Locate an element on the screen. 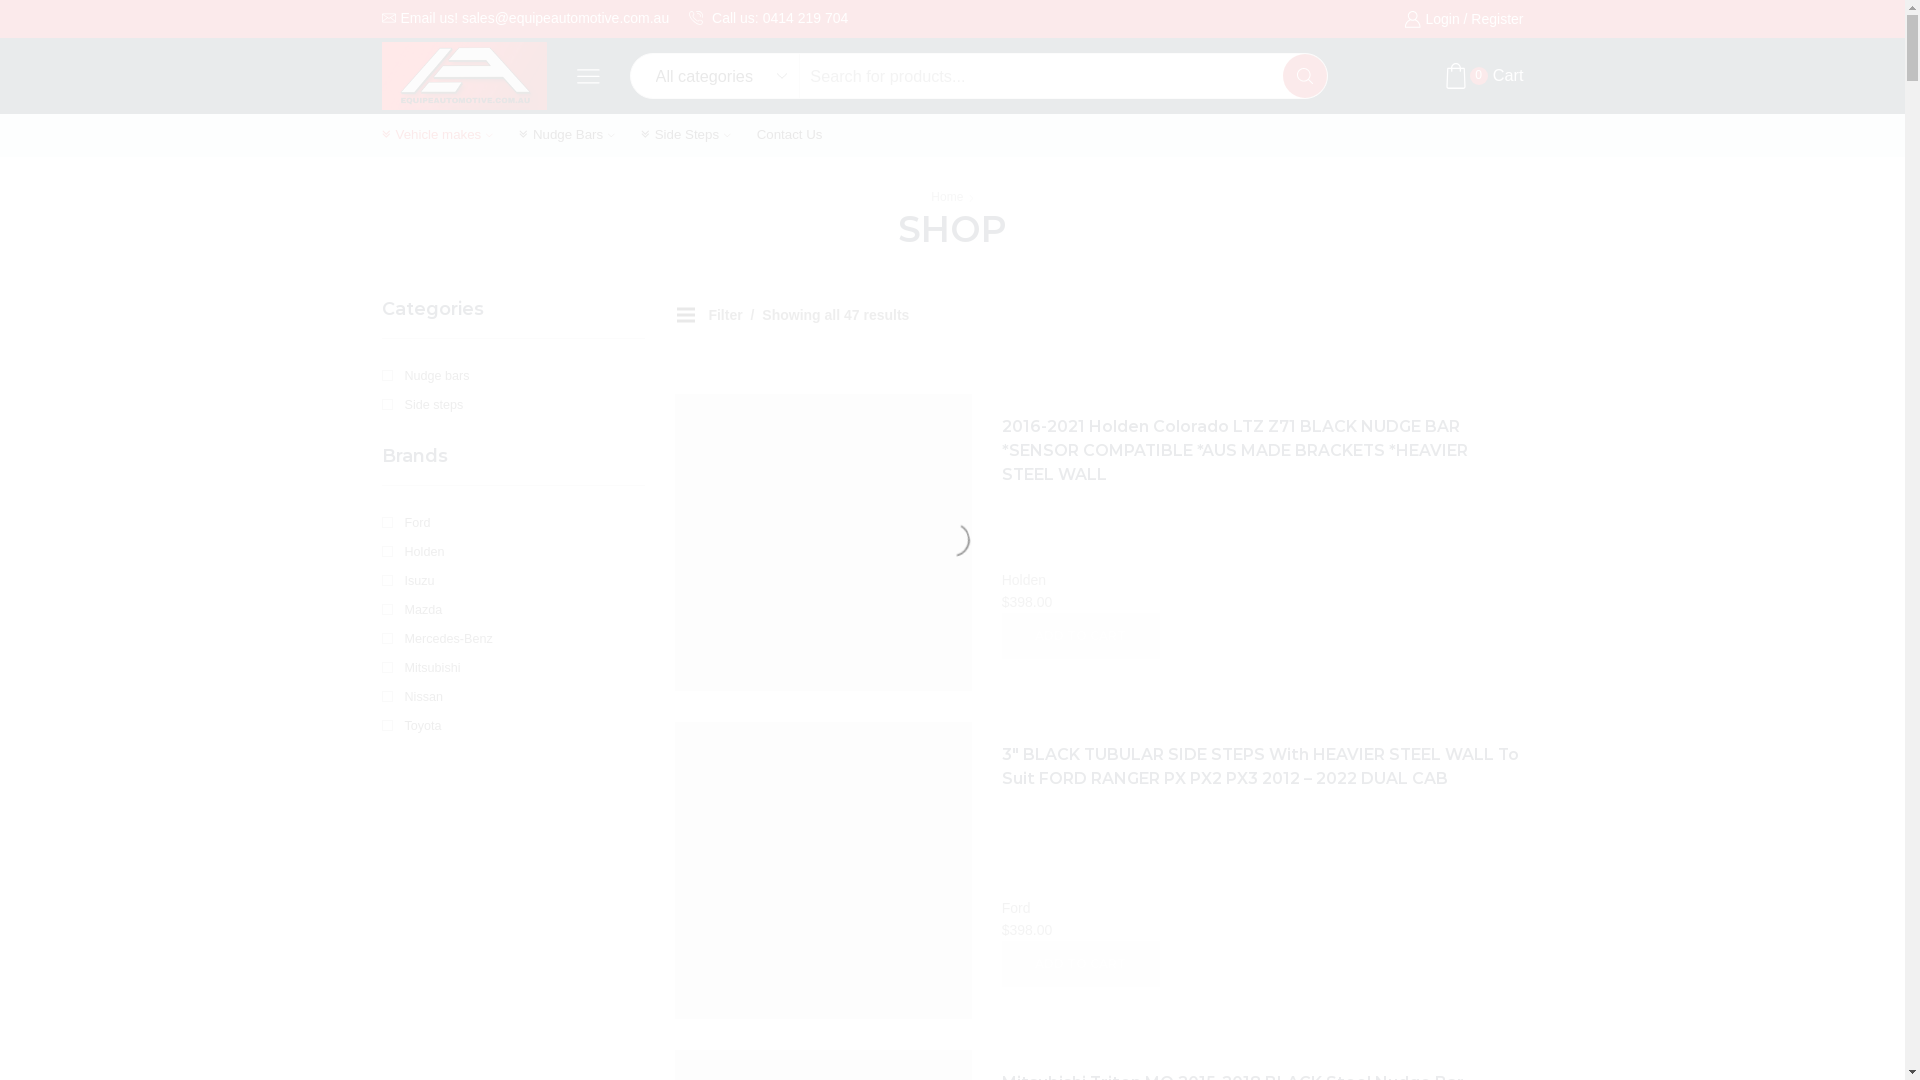 Image resolution: width=1920 pixels, height=1080 pixels. Contact Us is located at coordinates (790, 136).